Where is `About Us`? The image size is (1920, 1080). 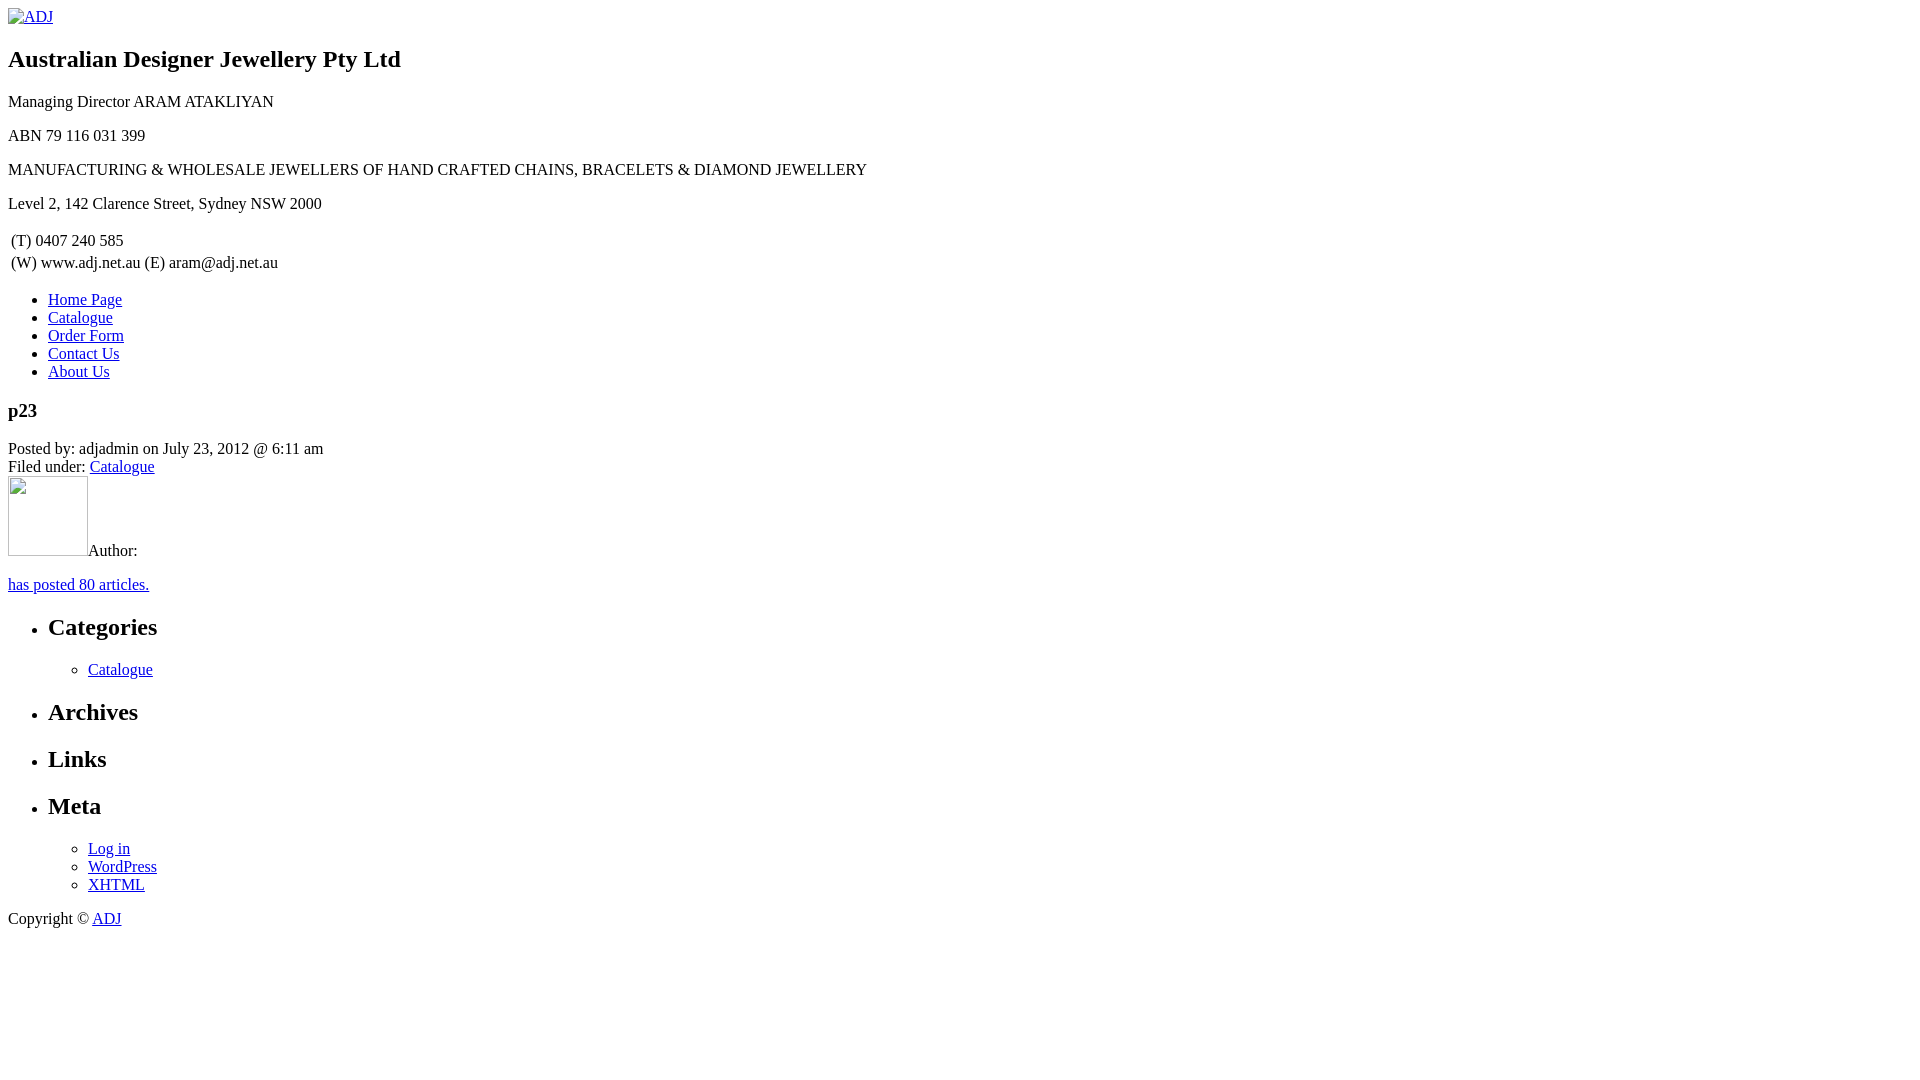 About Us is located at coordinates (79, 372).